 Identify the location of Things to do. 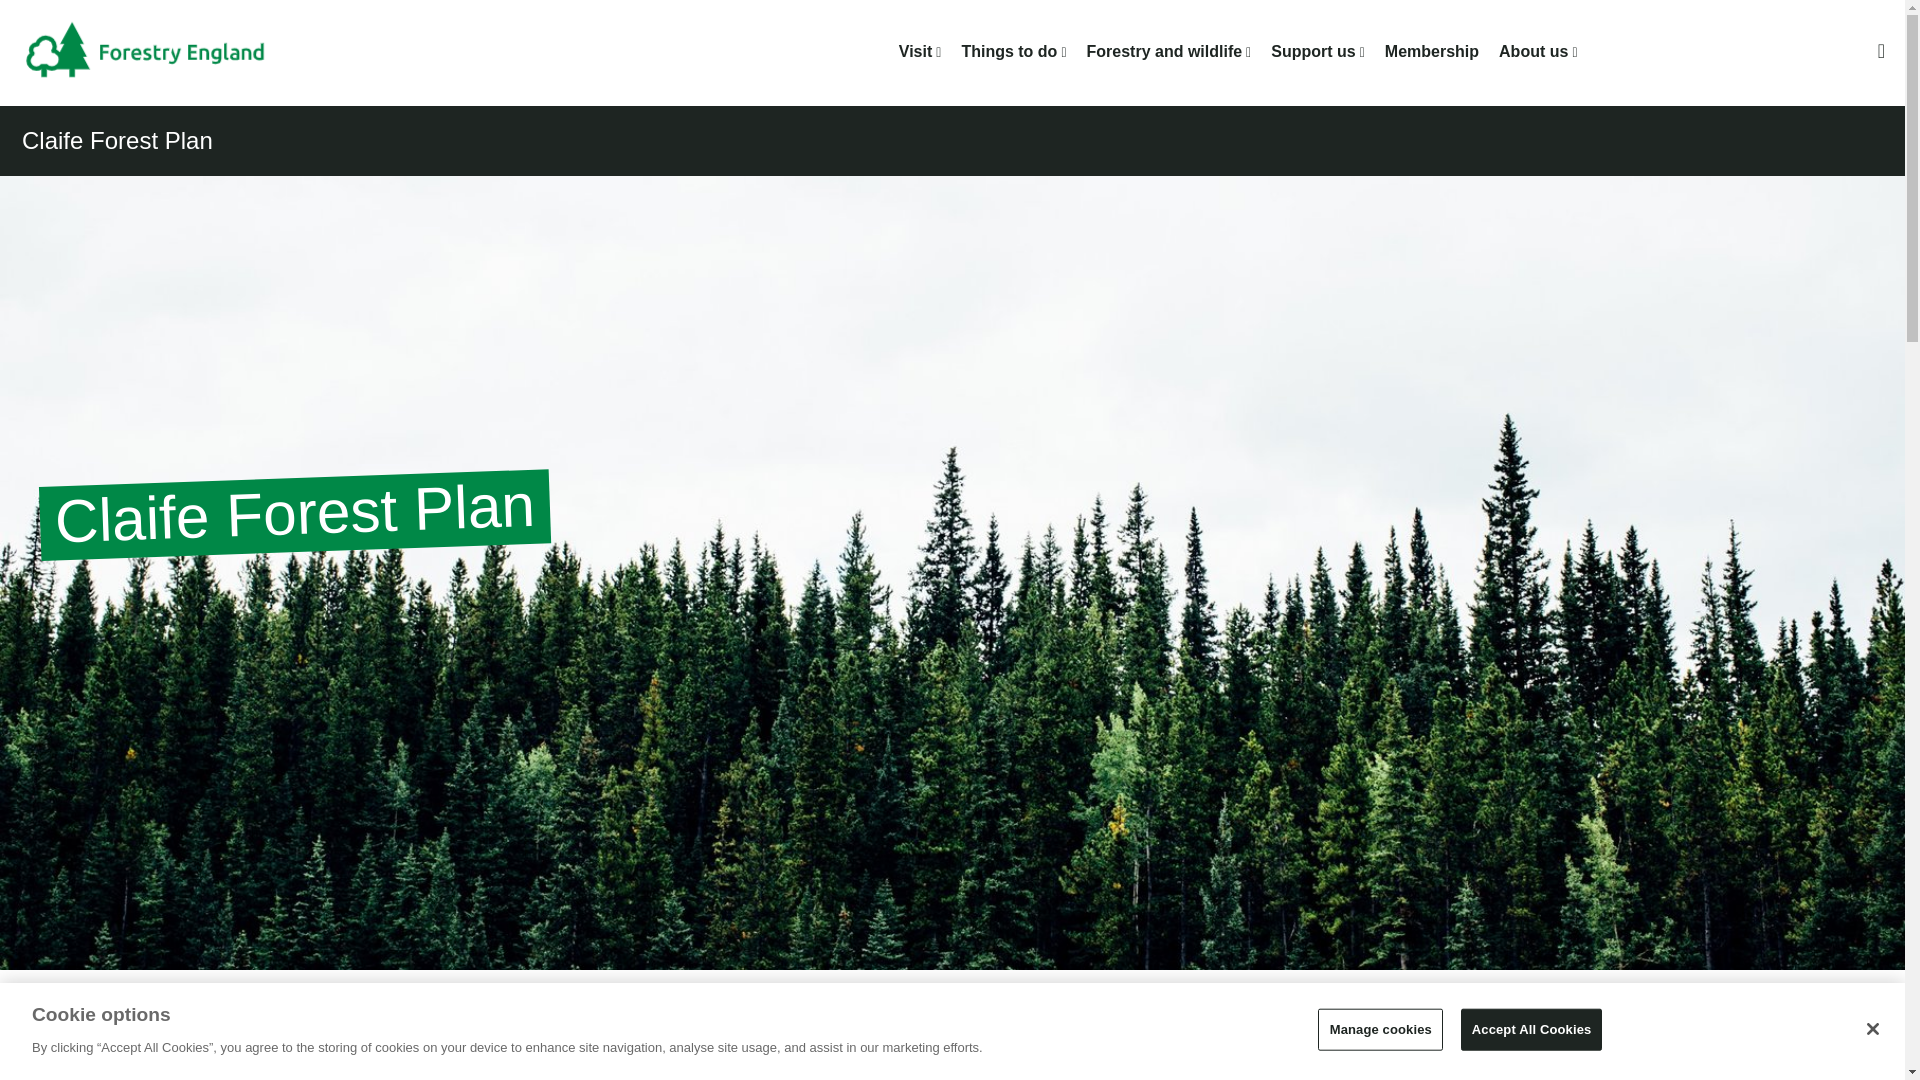
(1009, 52).